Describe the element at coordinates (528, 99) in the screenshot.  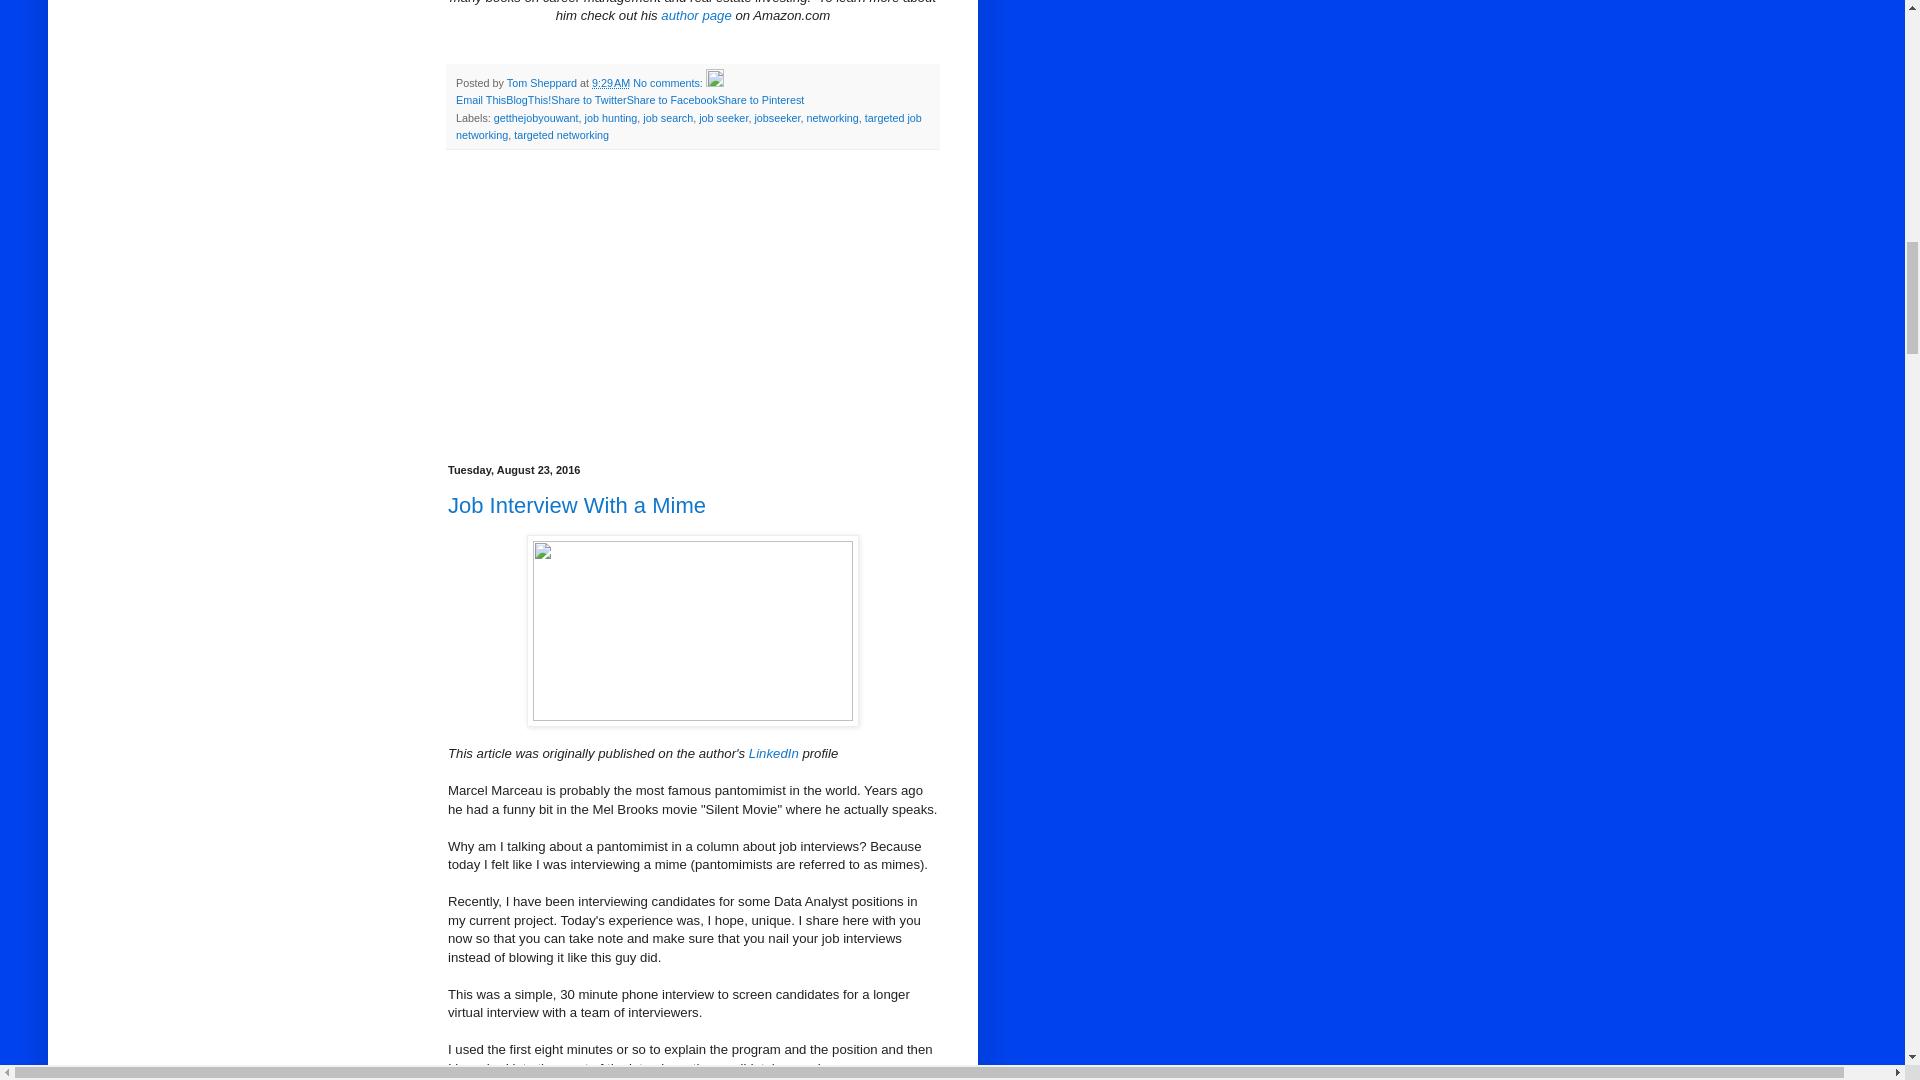
I see `BlogThis!` at that location.